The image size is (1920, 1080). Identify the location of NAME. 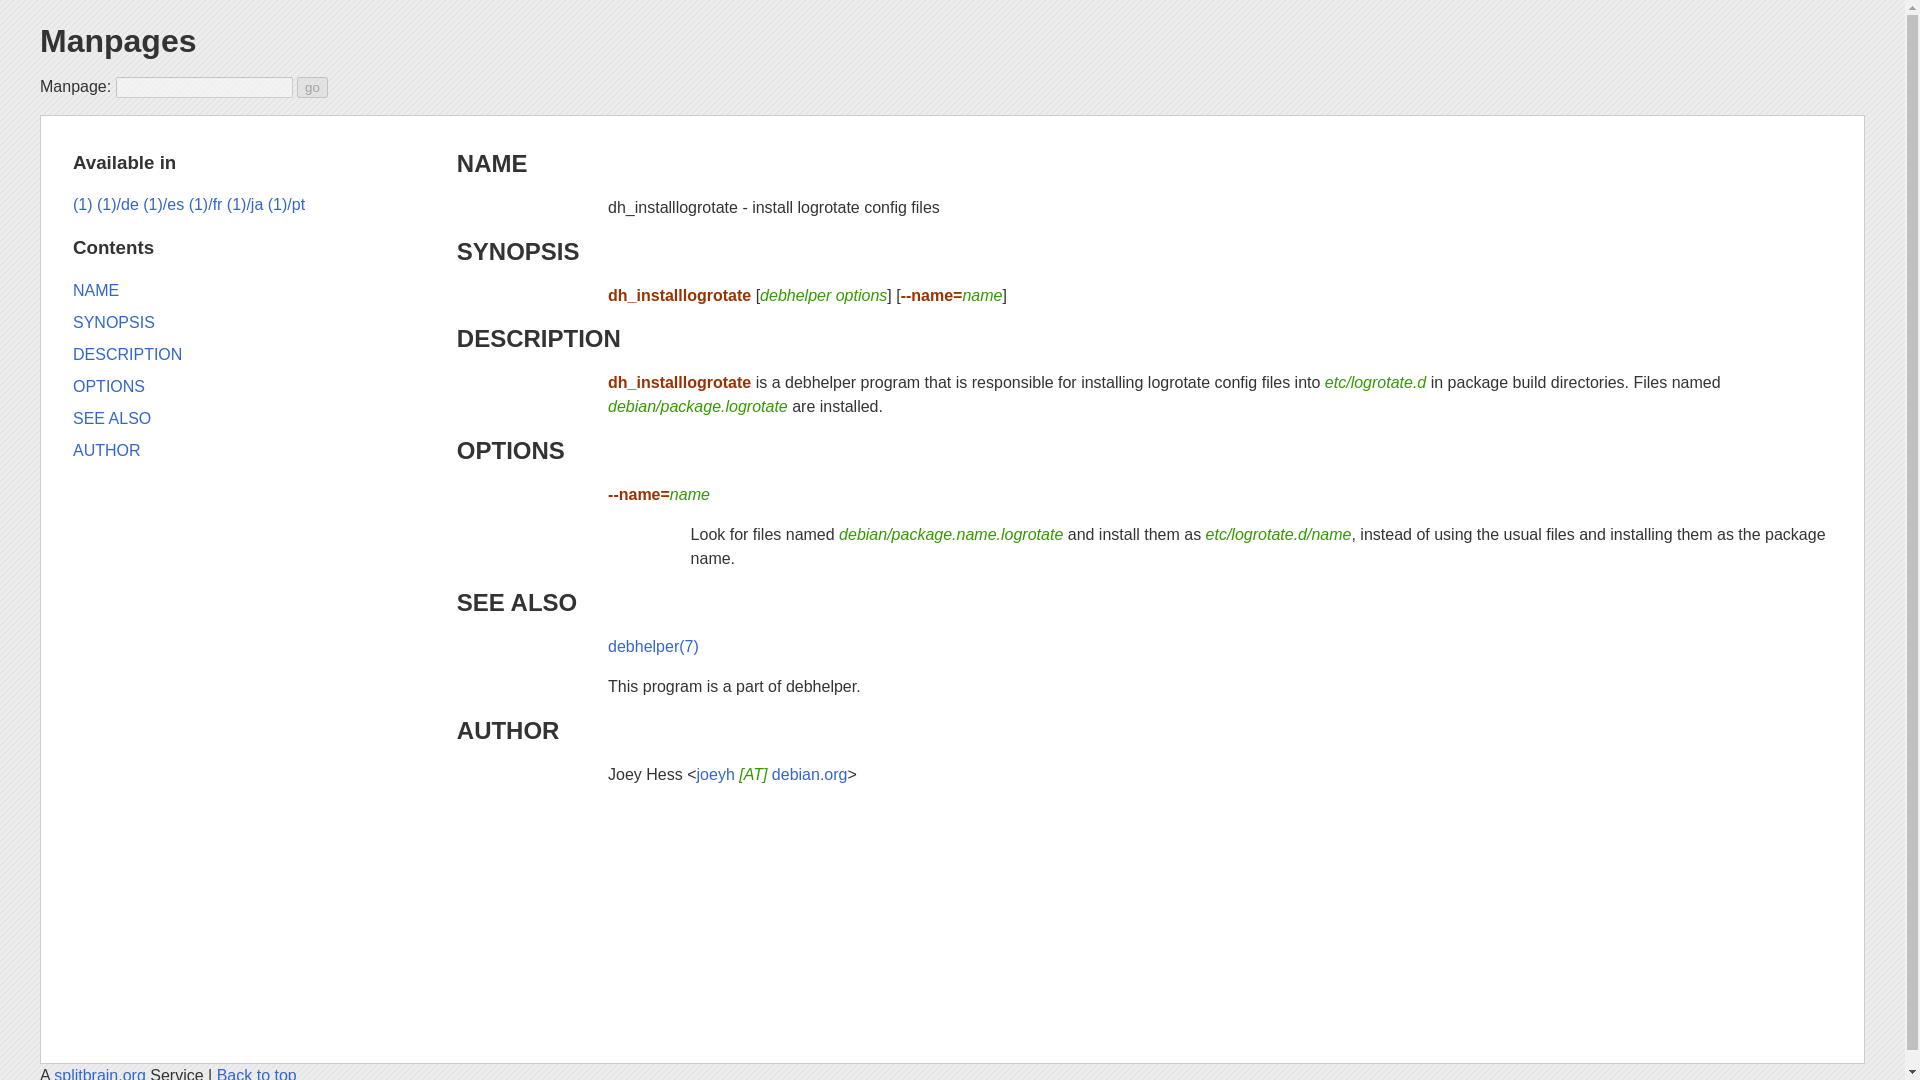
(96, 290).